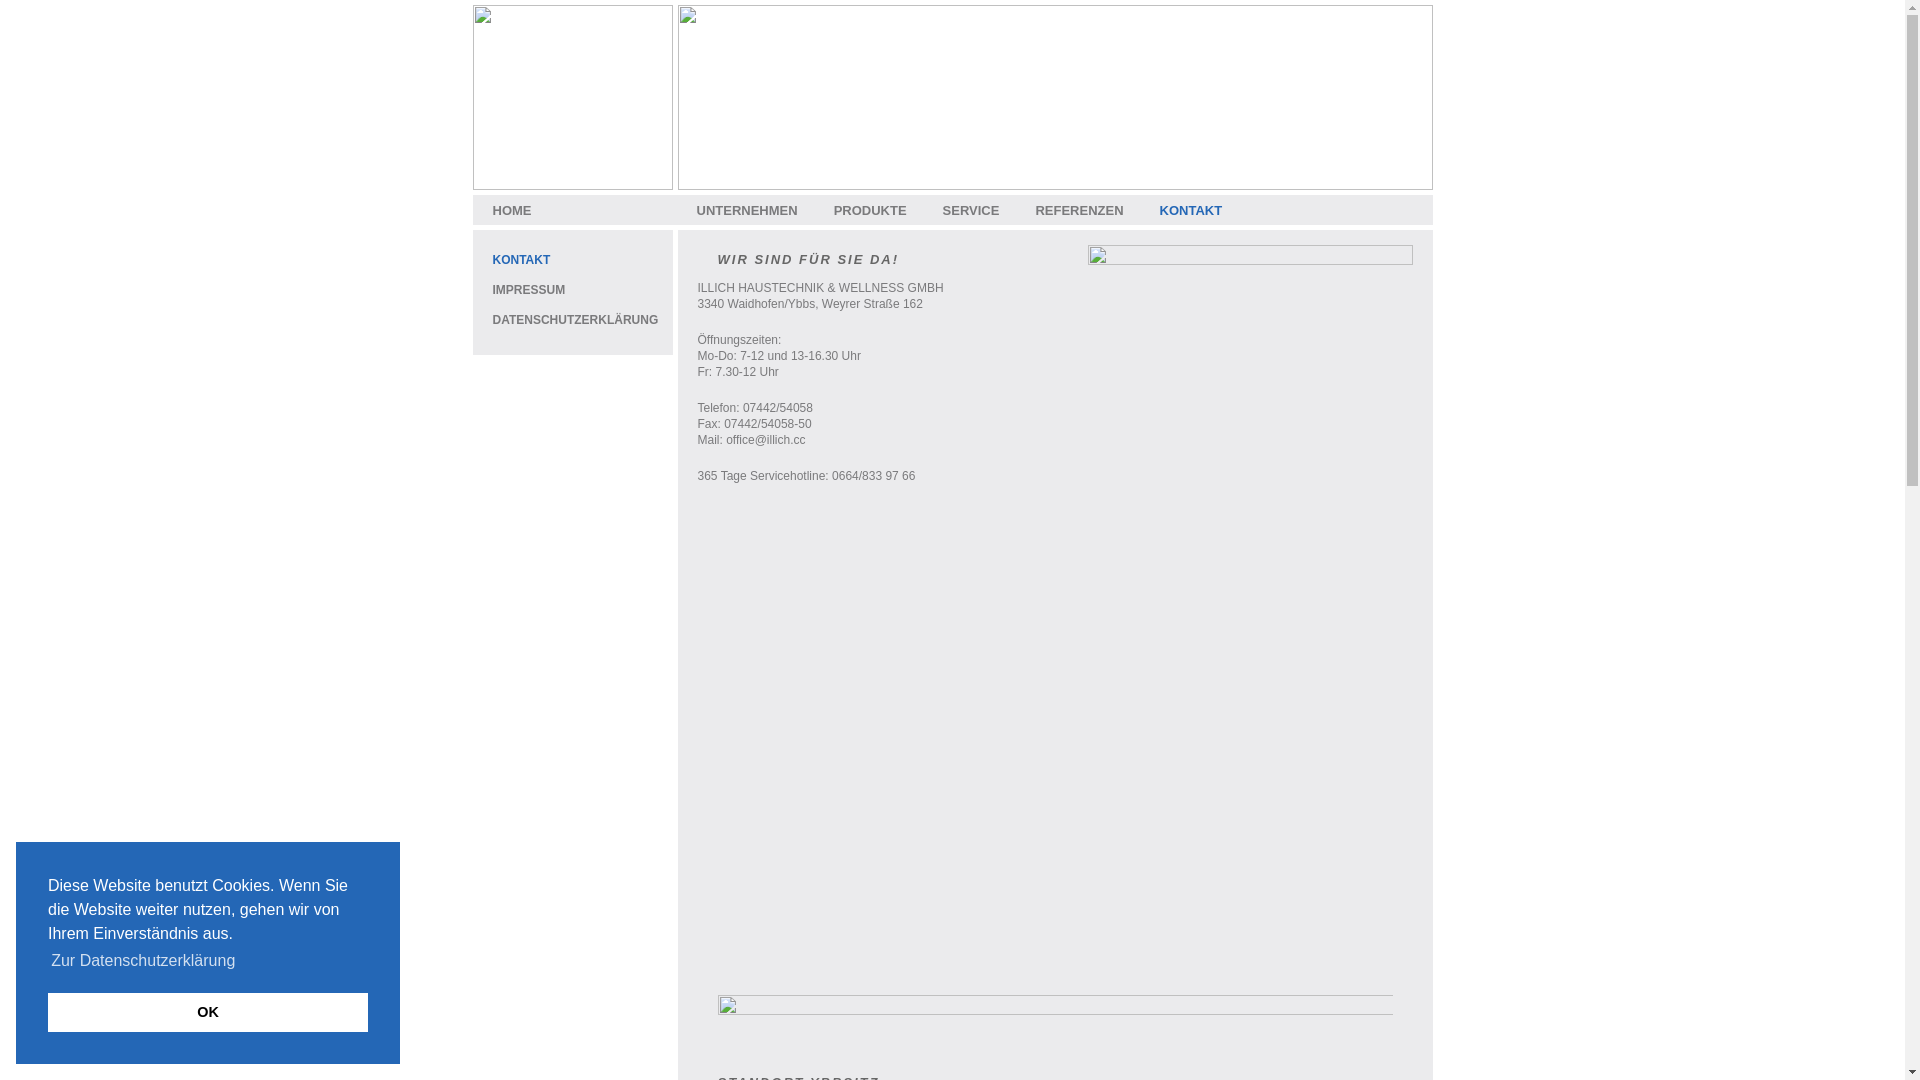 The width and height of the screenshot is (1920, 1080). I want to click on OK, so click(208, 1012).